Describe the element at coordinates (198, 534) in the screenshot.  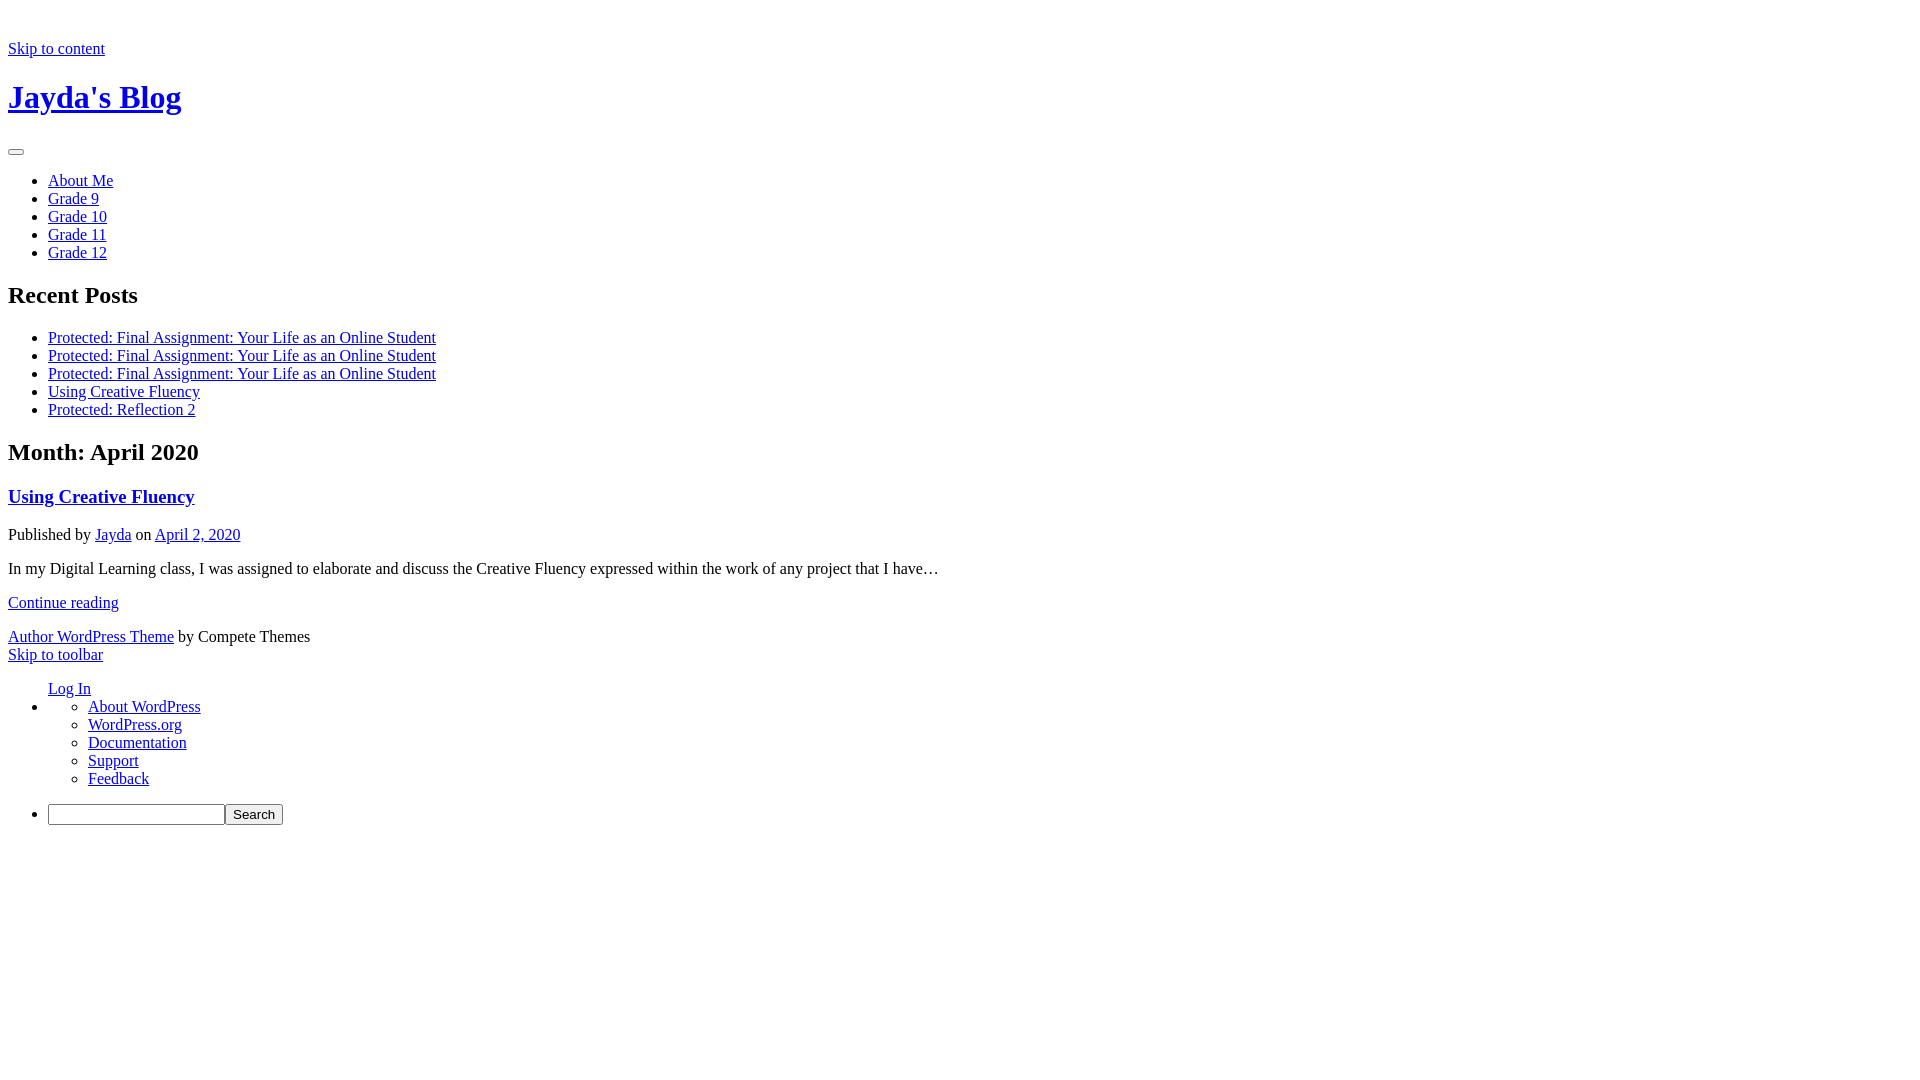
I see `April 2, 2020` at that location.